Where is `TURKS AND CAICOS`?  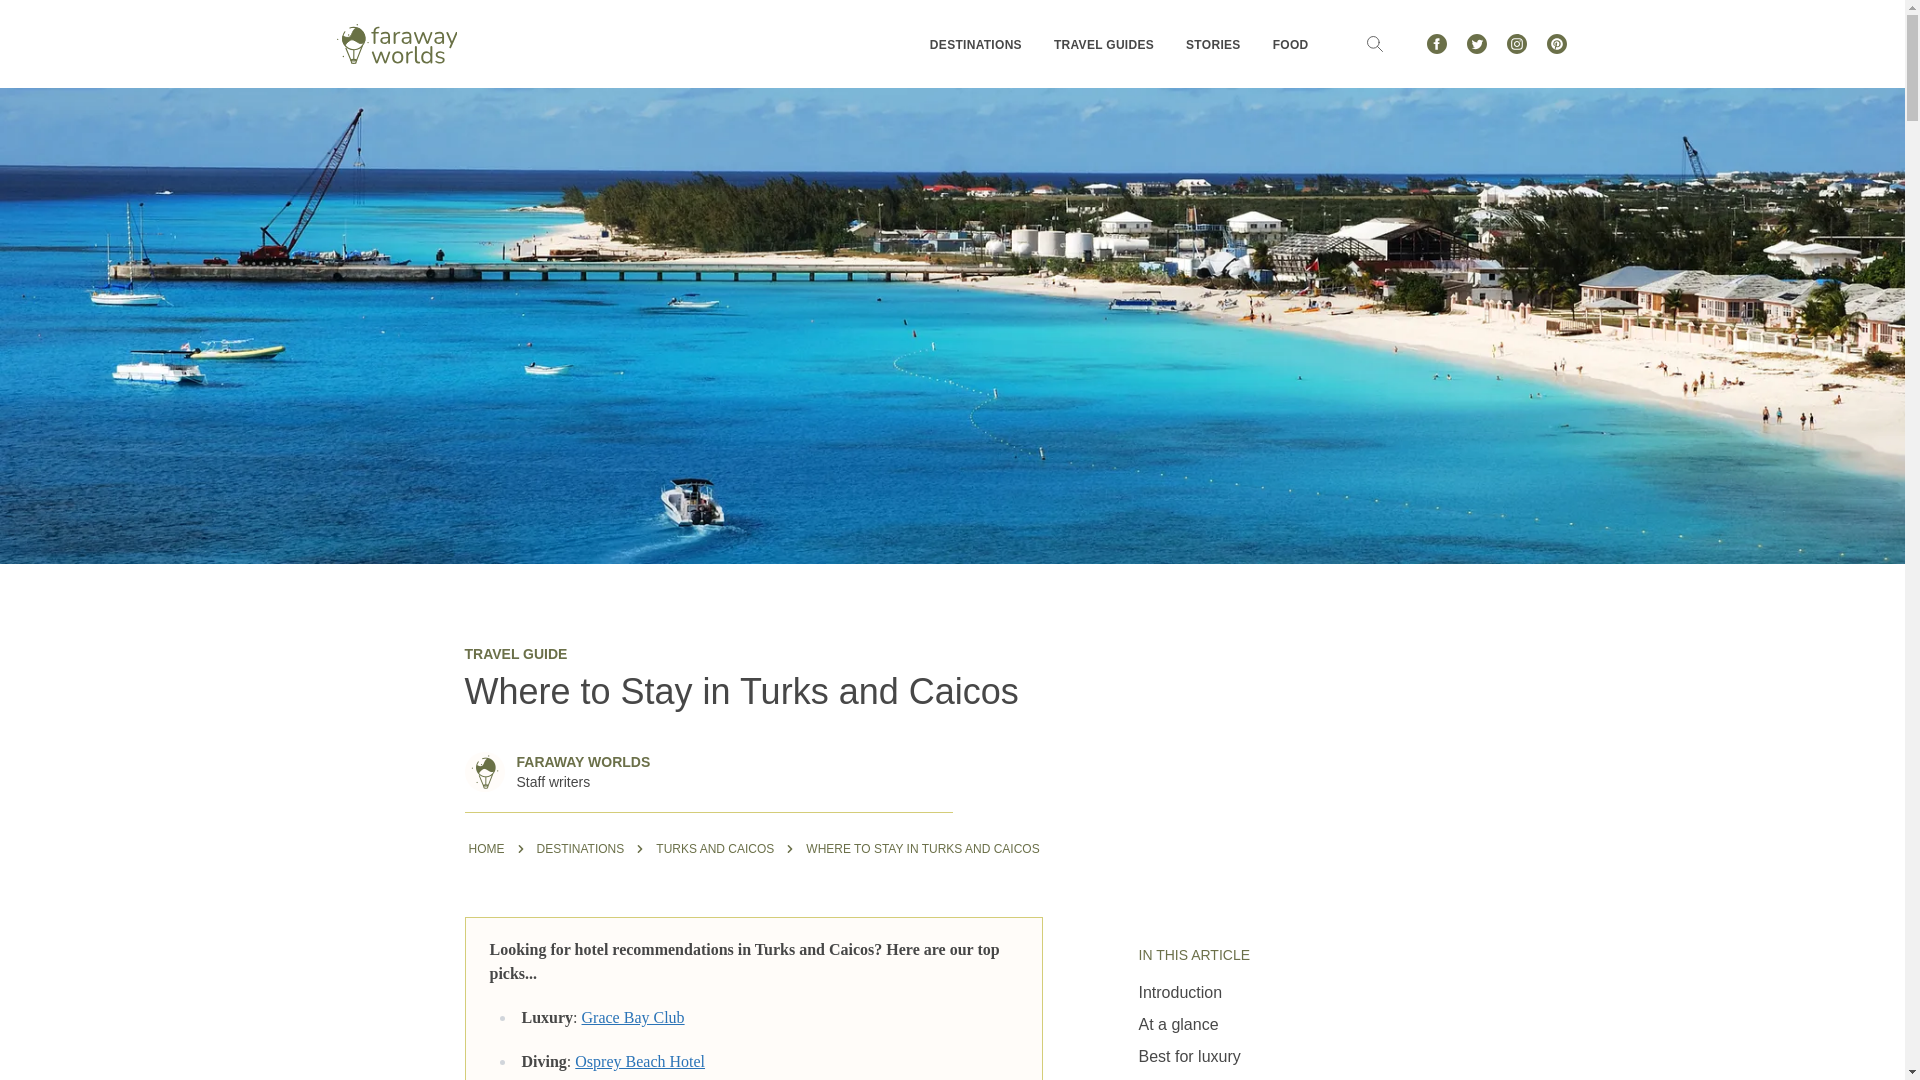 TURKS AND CAICOS is located at coordinates (714, 848).